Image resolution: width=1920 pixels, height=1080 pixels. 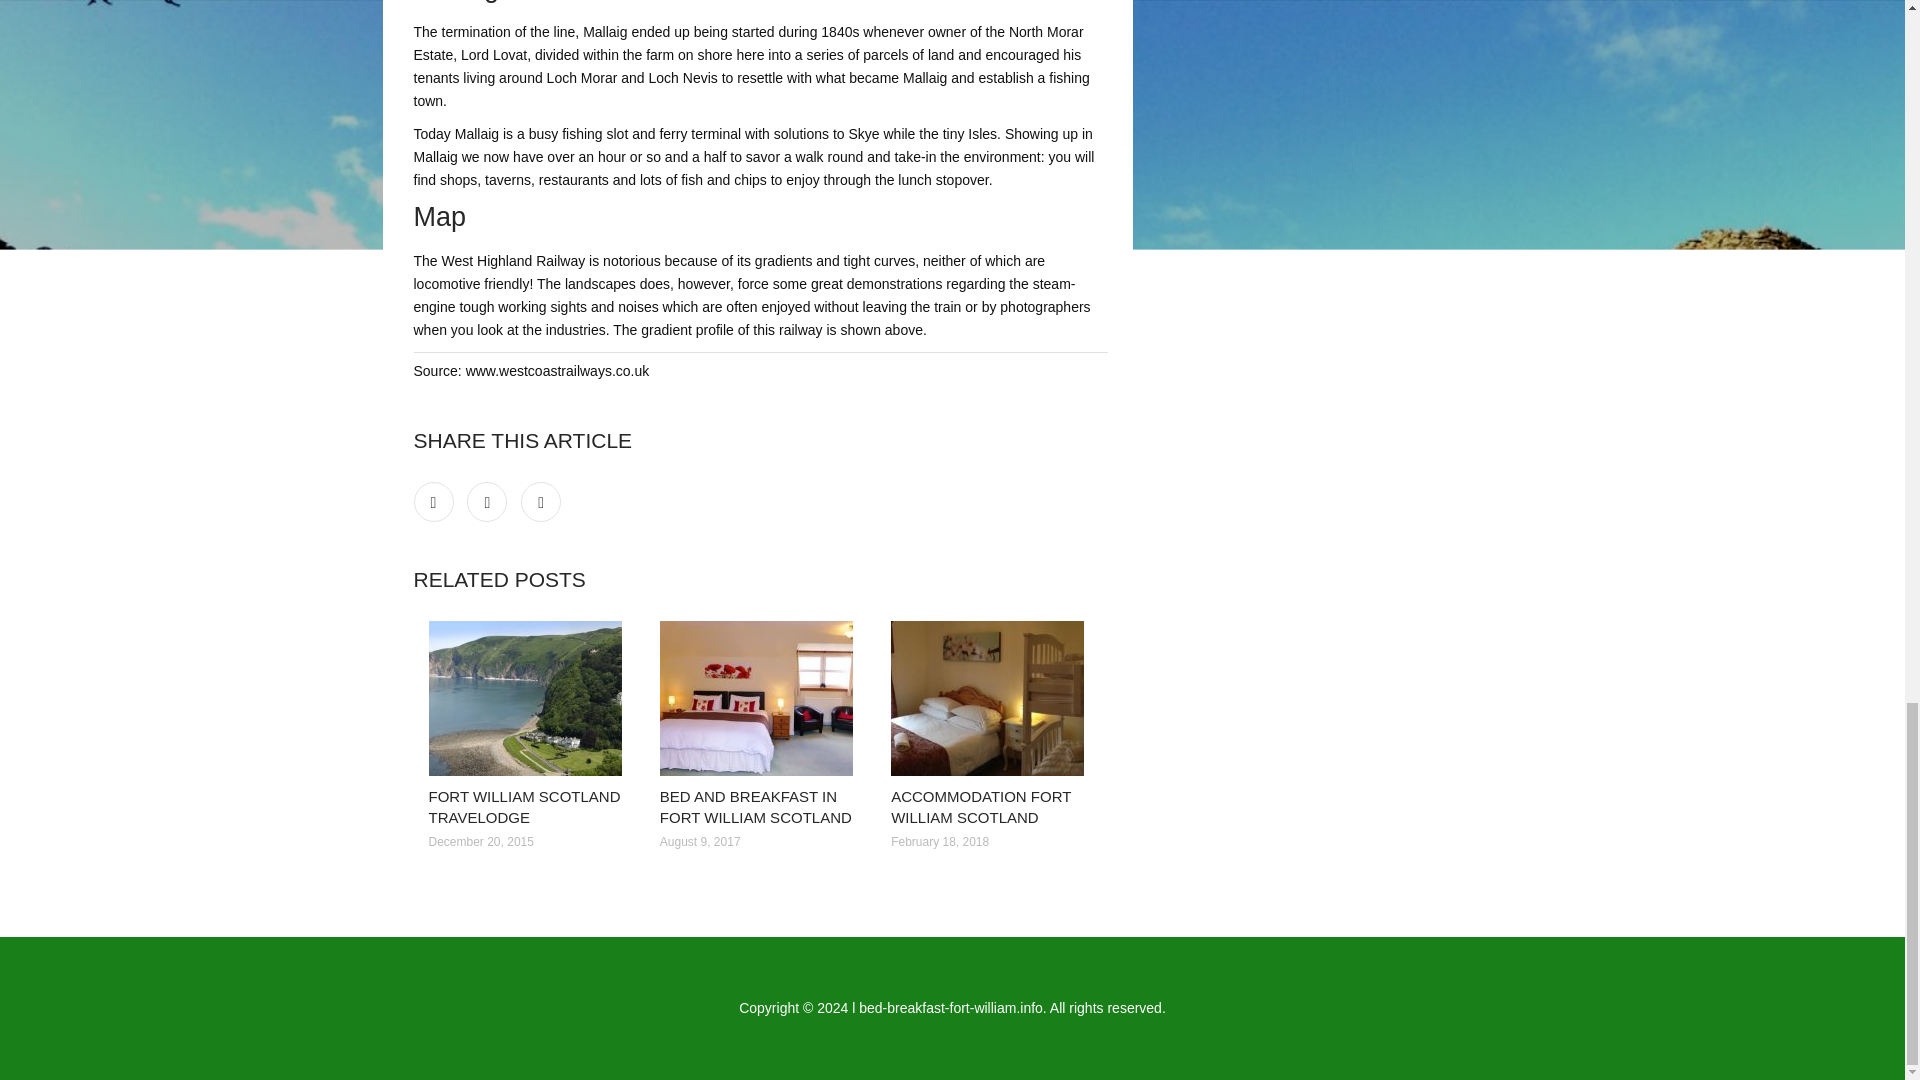 I want to click on ACCOMMODATION FORT WILLIAM SCOTLAND, so click(x=980, y=807).